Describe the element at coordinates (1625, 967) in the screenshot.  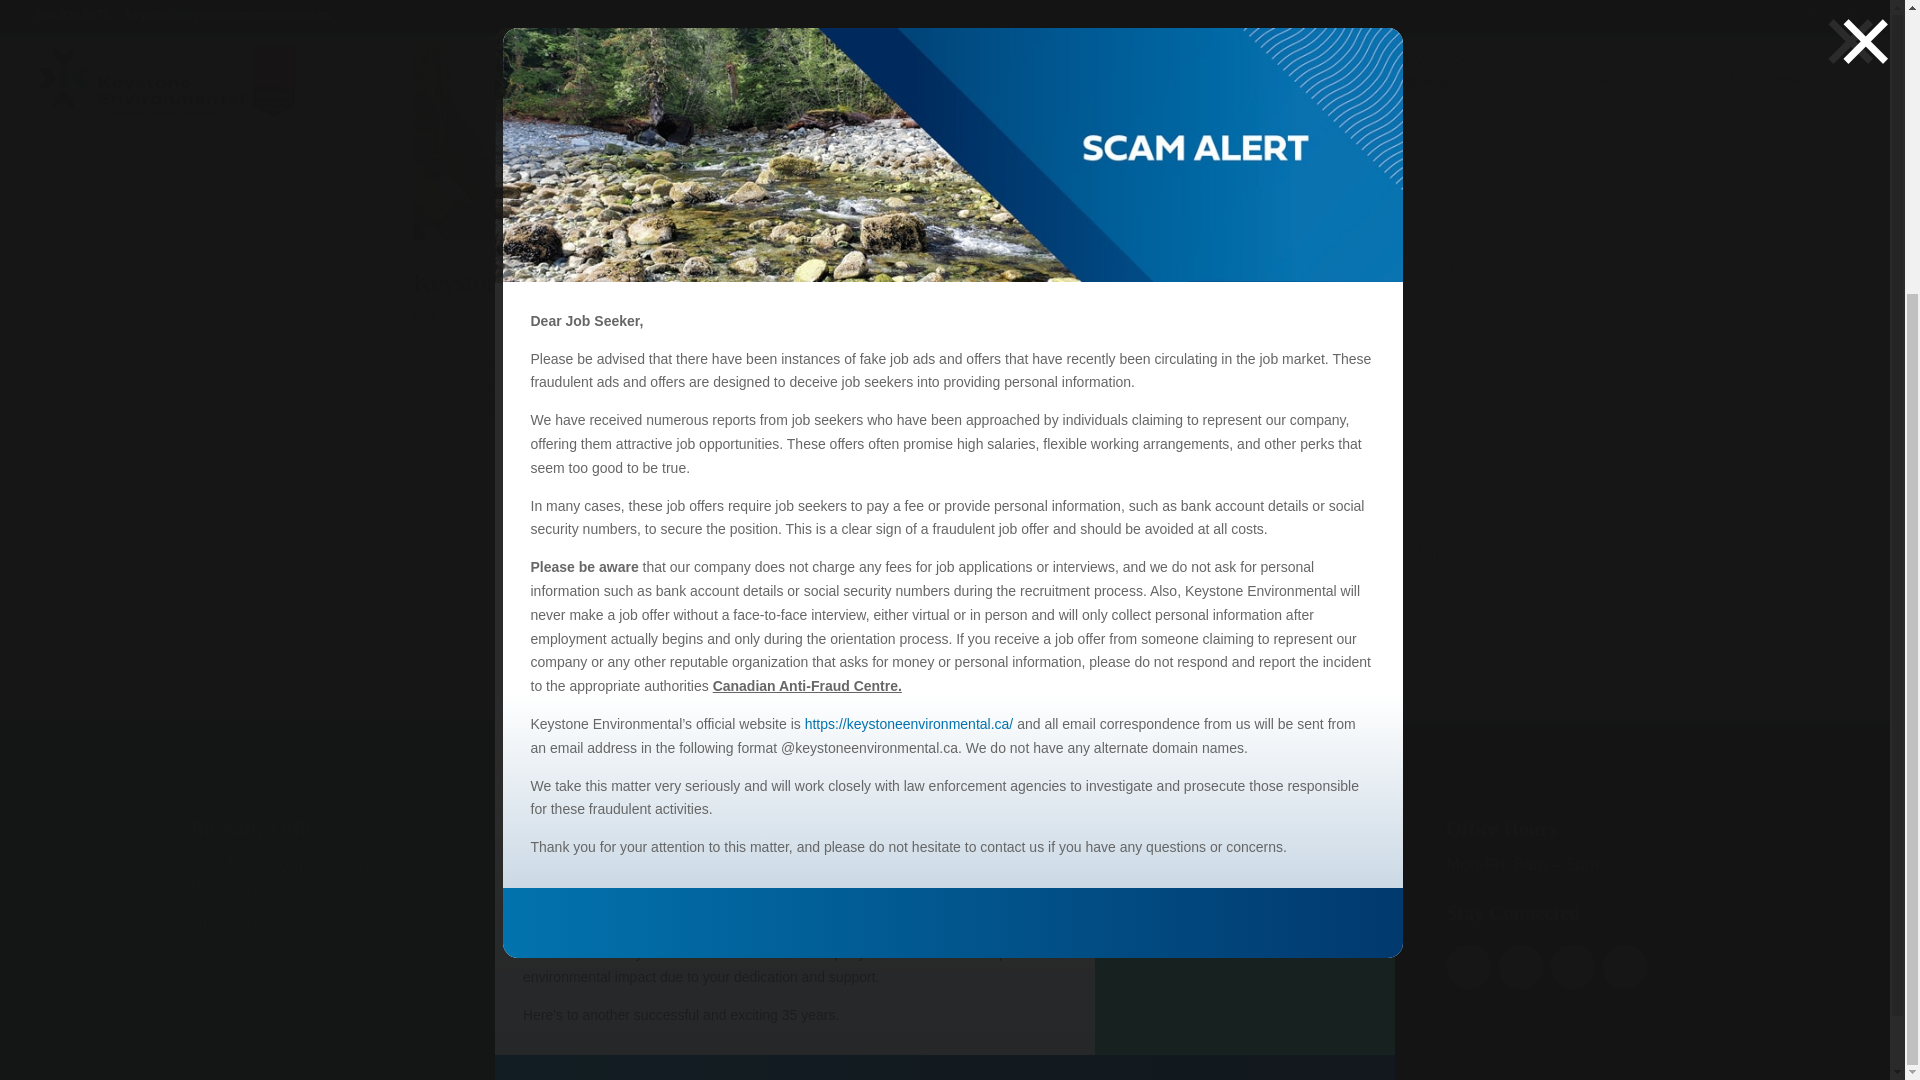
I see `Follow on Instagram` at that location.